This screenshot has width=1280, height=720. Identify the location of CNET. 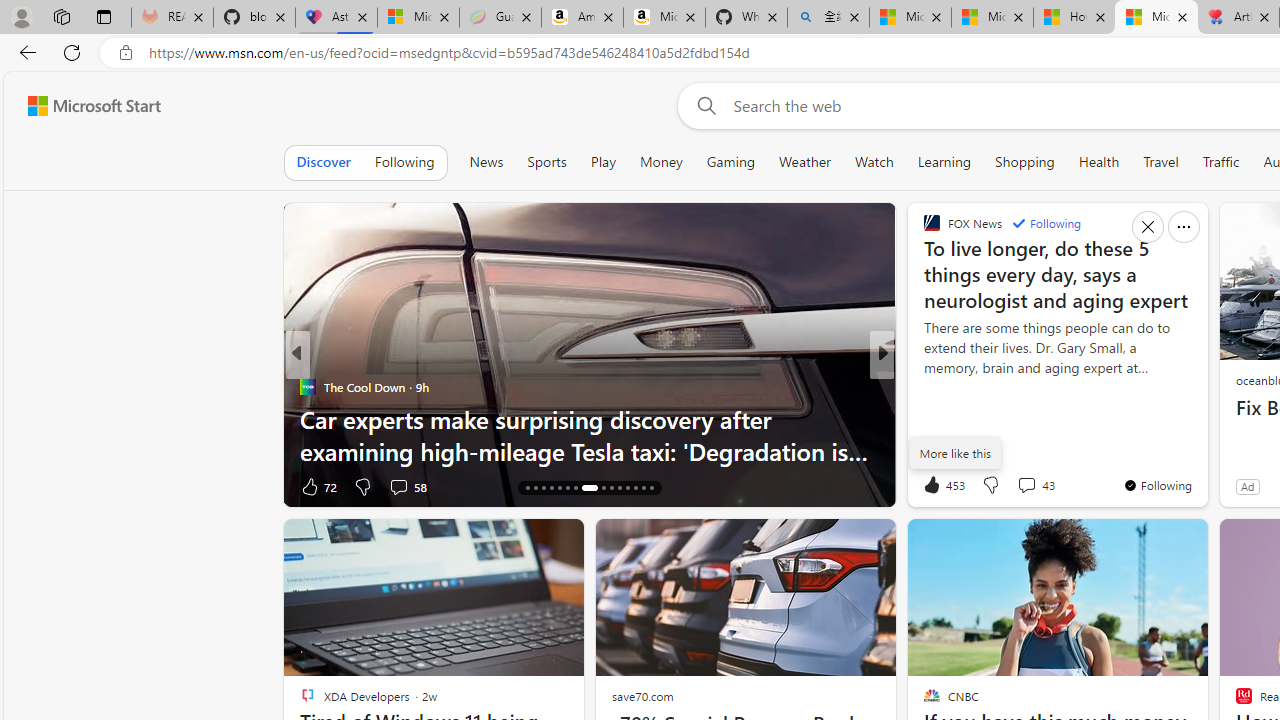
(923, 386).